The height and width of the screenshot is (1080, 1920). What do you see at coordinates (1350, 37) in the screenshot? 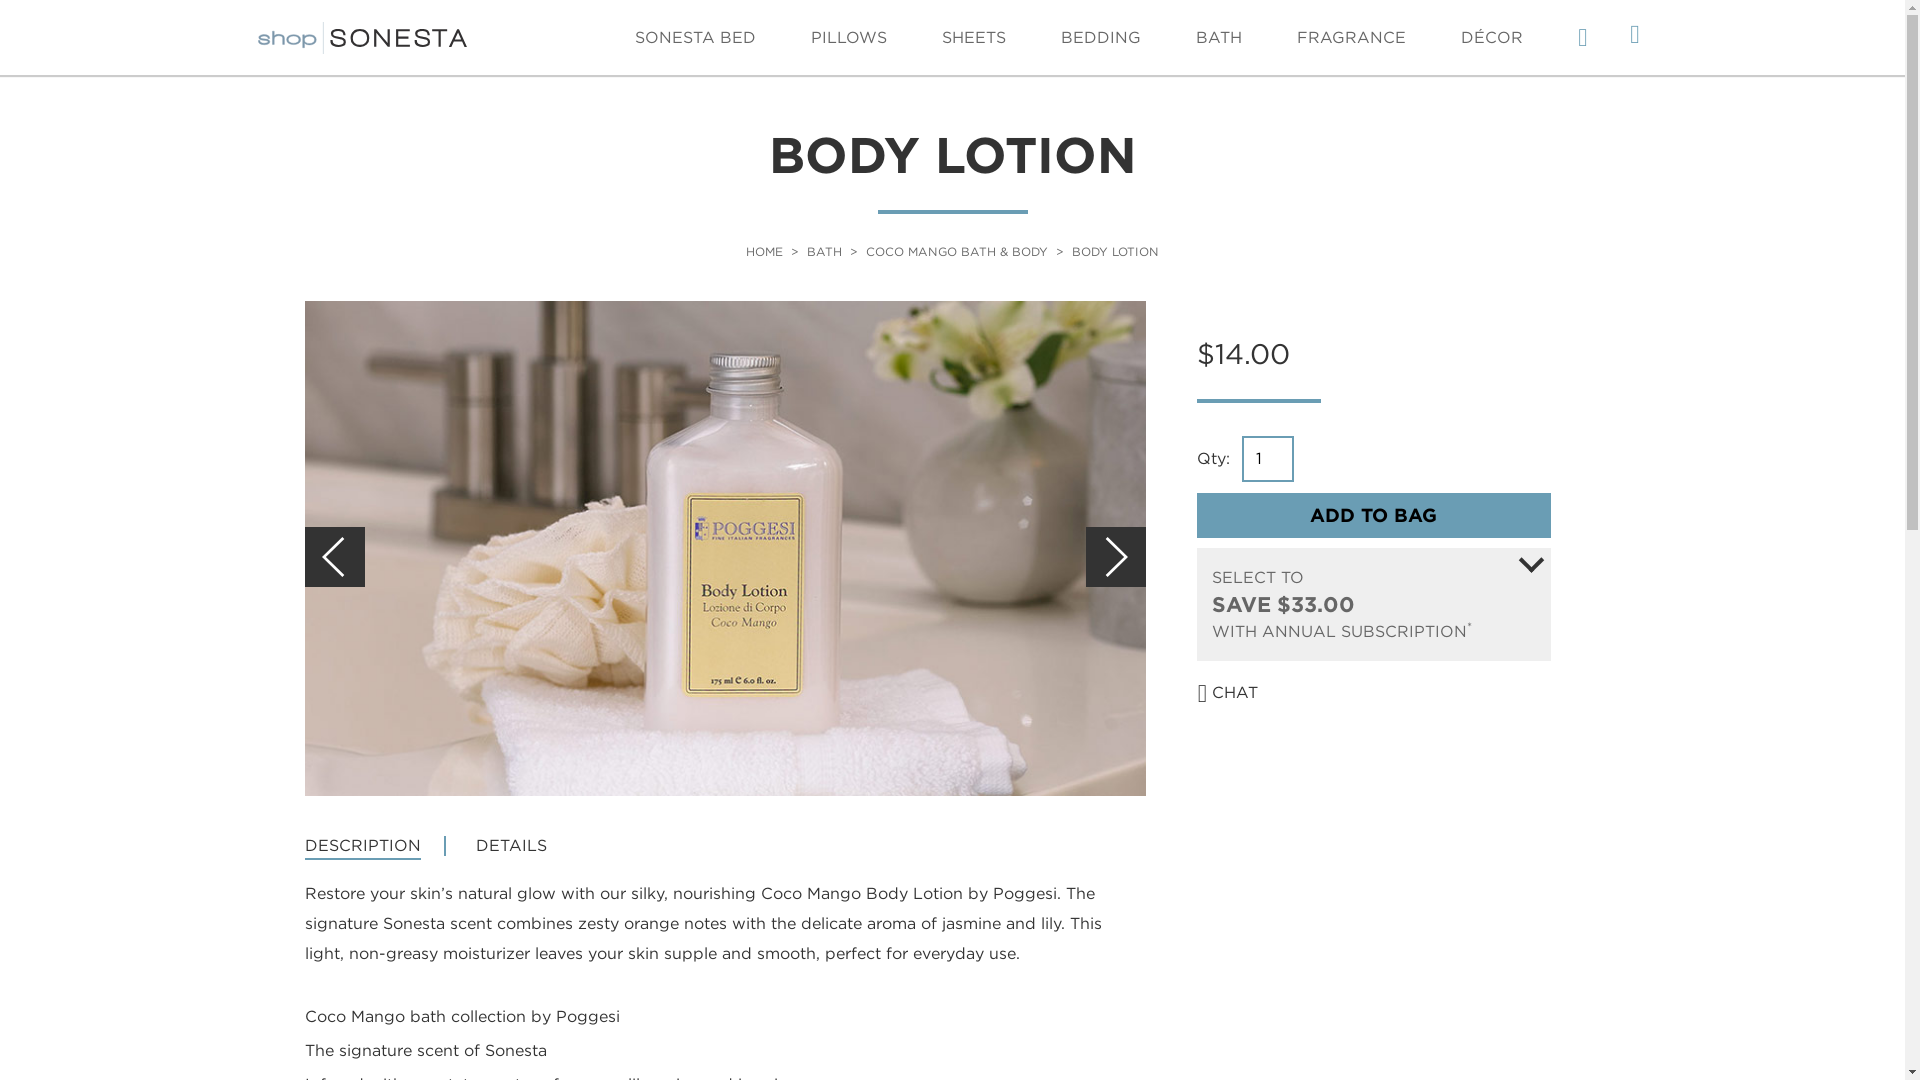
I see `FRAGRANCE` at bounding box center [1350, 37].